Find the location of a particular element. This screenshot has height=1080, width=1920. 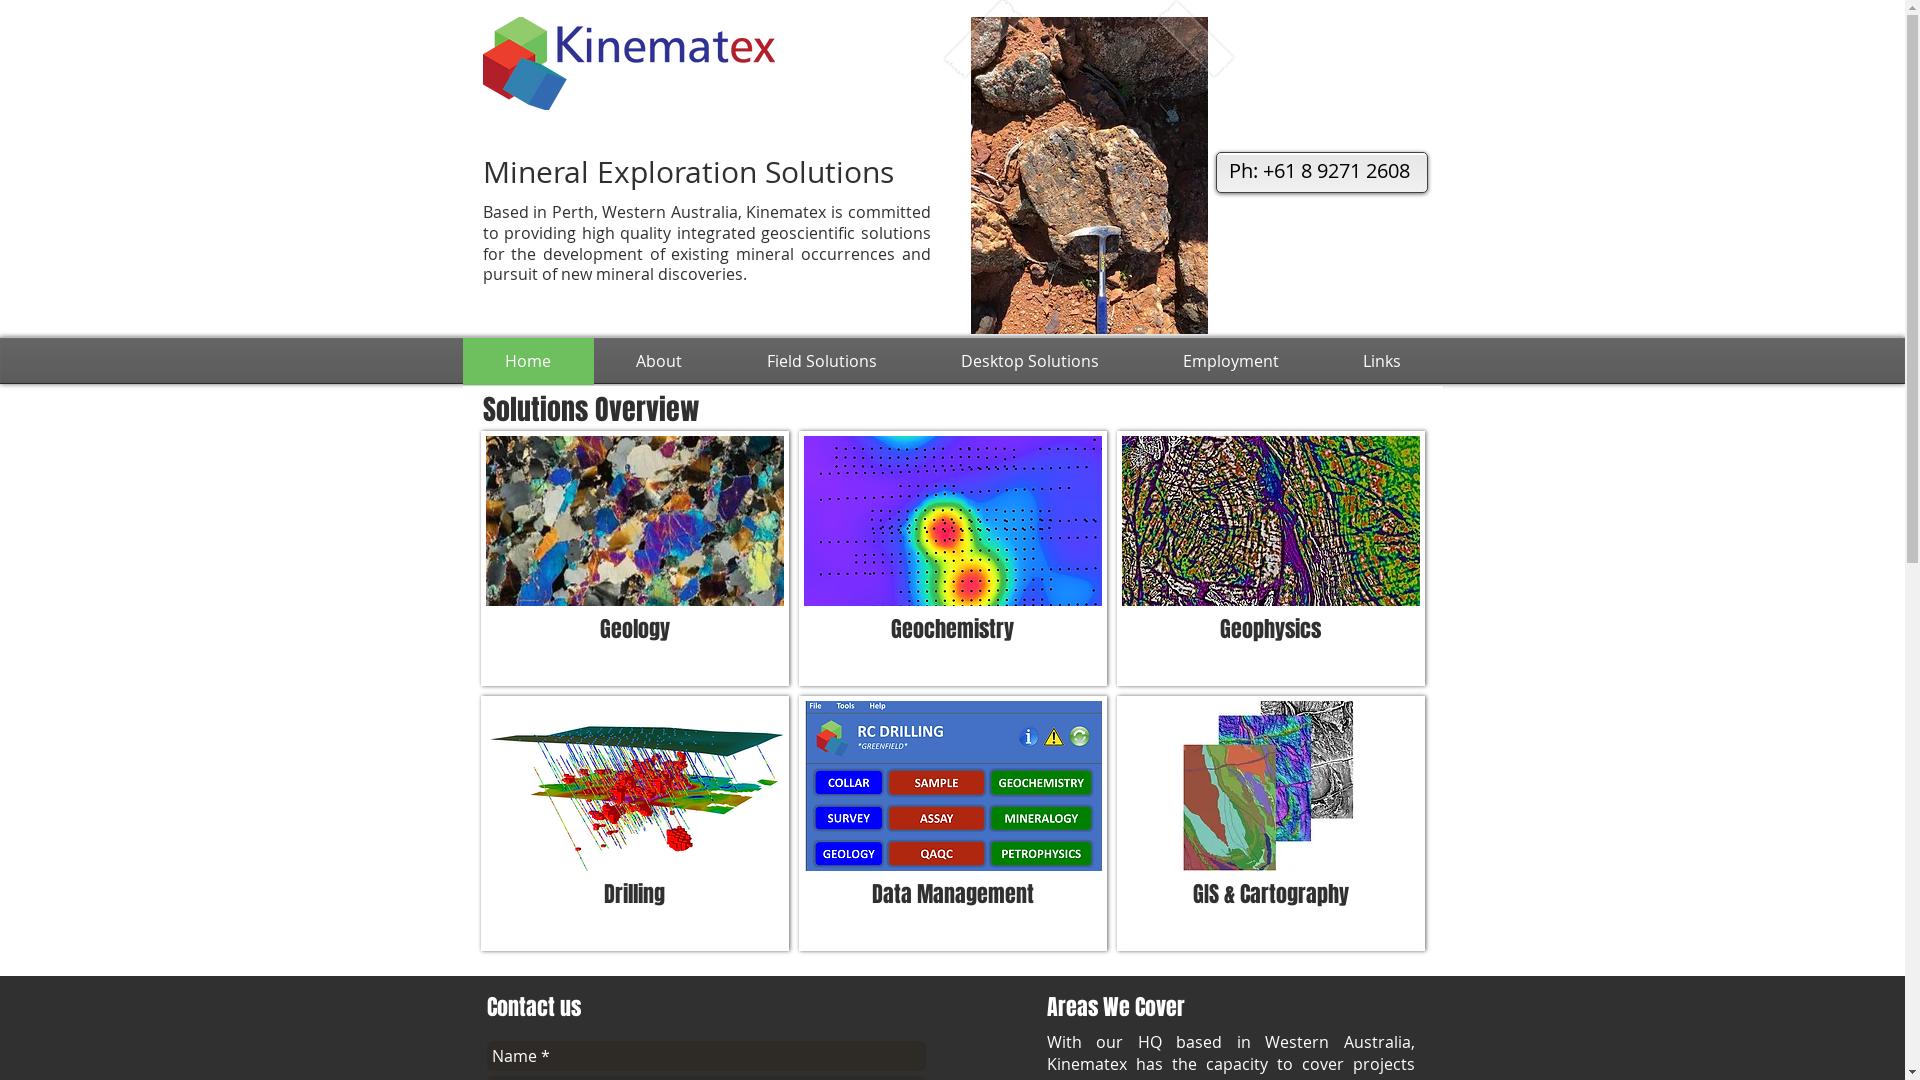

Drilling is located at coordinates (634, 824).